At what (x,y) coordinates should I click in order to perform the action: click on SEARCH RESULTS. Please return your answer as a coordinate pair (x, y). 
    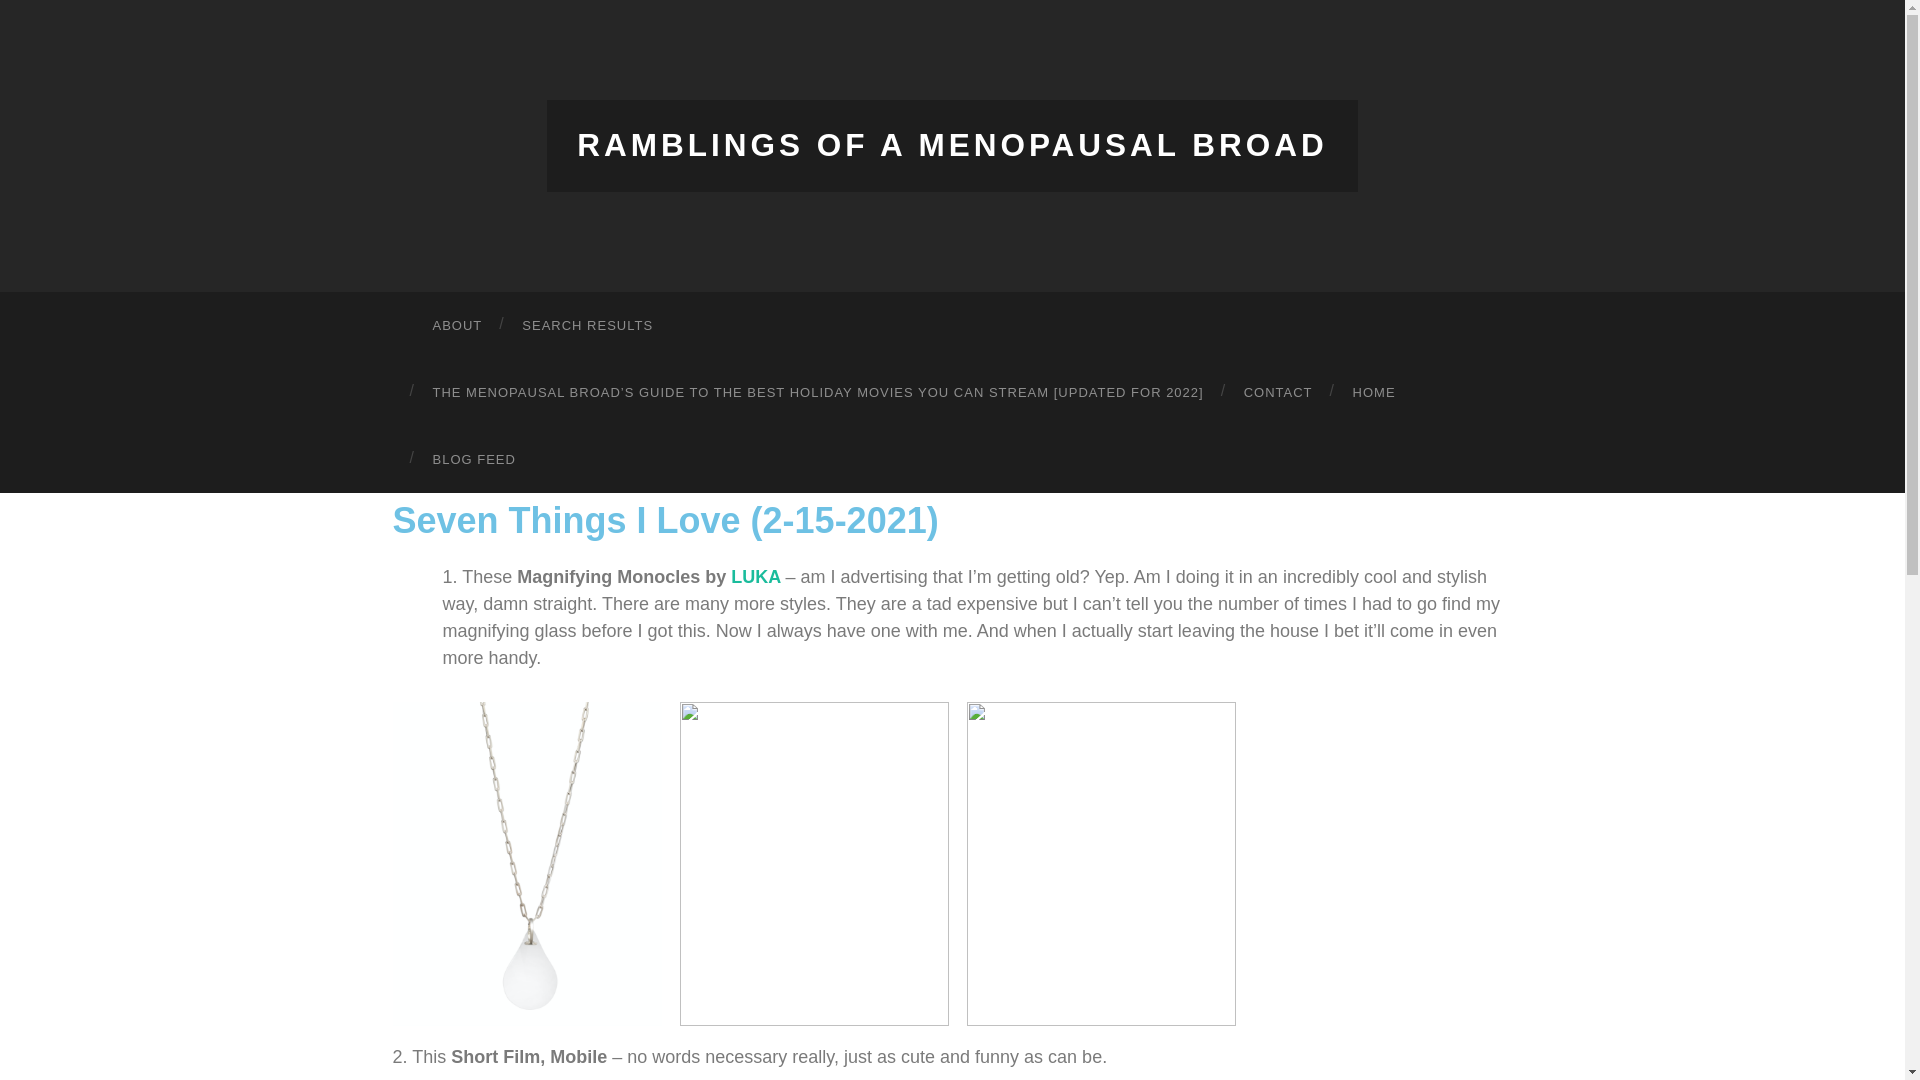
    Looking at the image, I should click on (587, 324).